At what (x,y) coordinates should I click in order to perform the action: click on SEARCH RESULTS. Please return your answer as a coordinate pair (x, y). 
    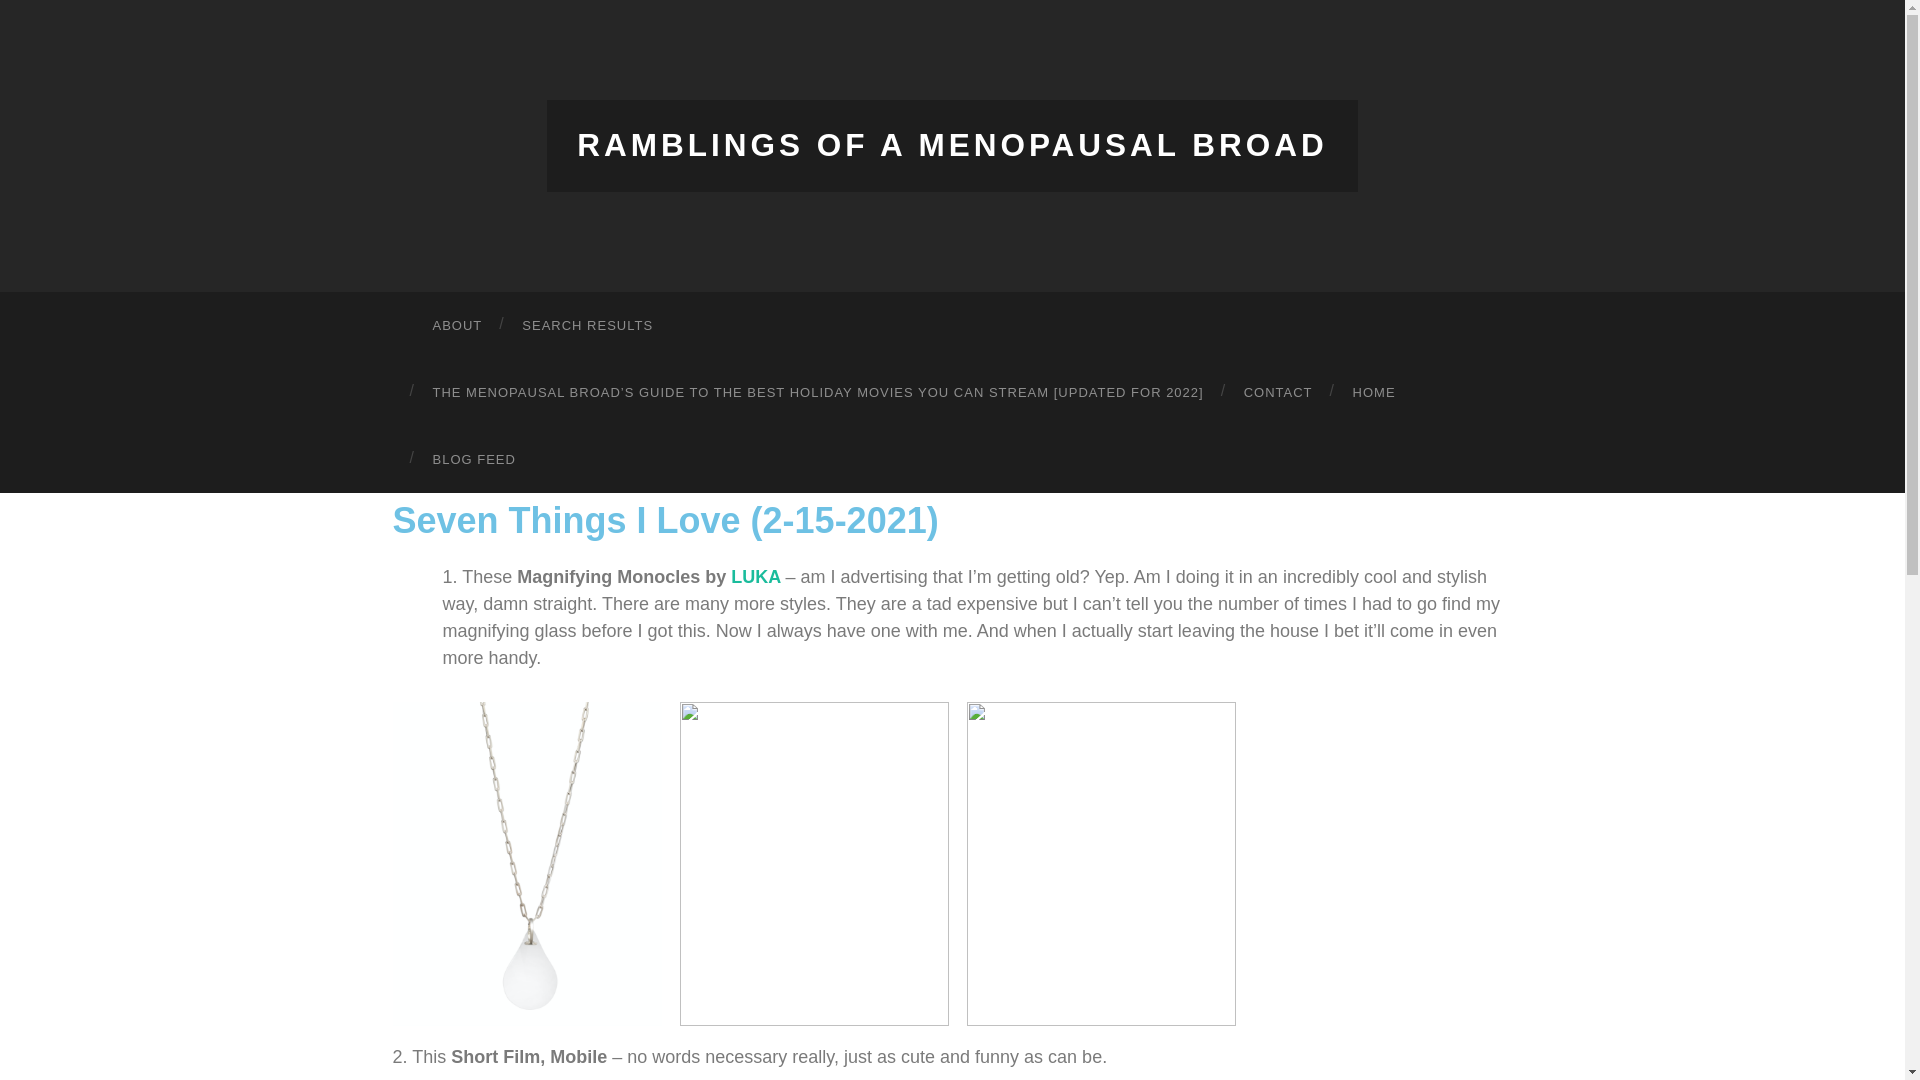
    Looking at the image, I should click on (587, 324).